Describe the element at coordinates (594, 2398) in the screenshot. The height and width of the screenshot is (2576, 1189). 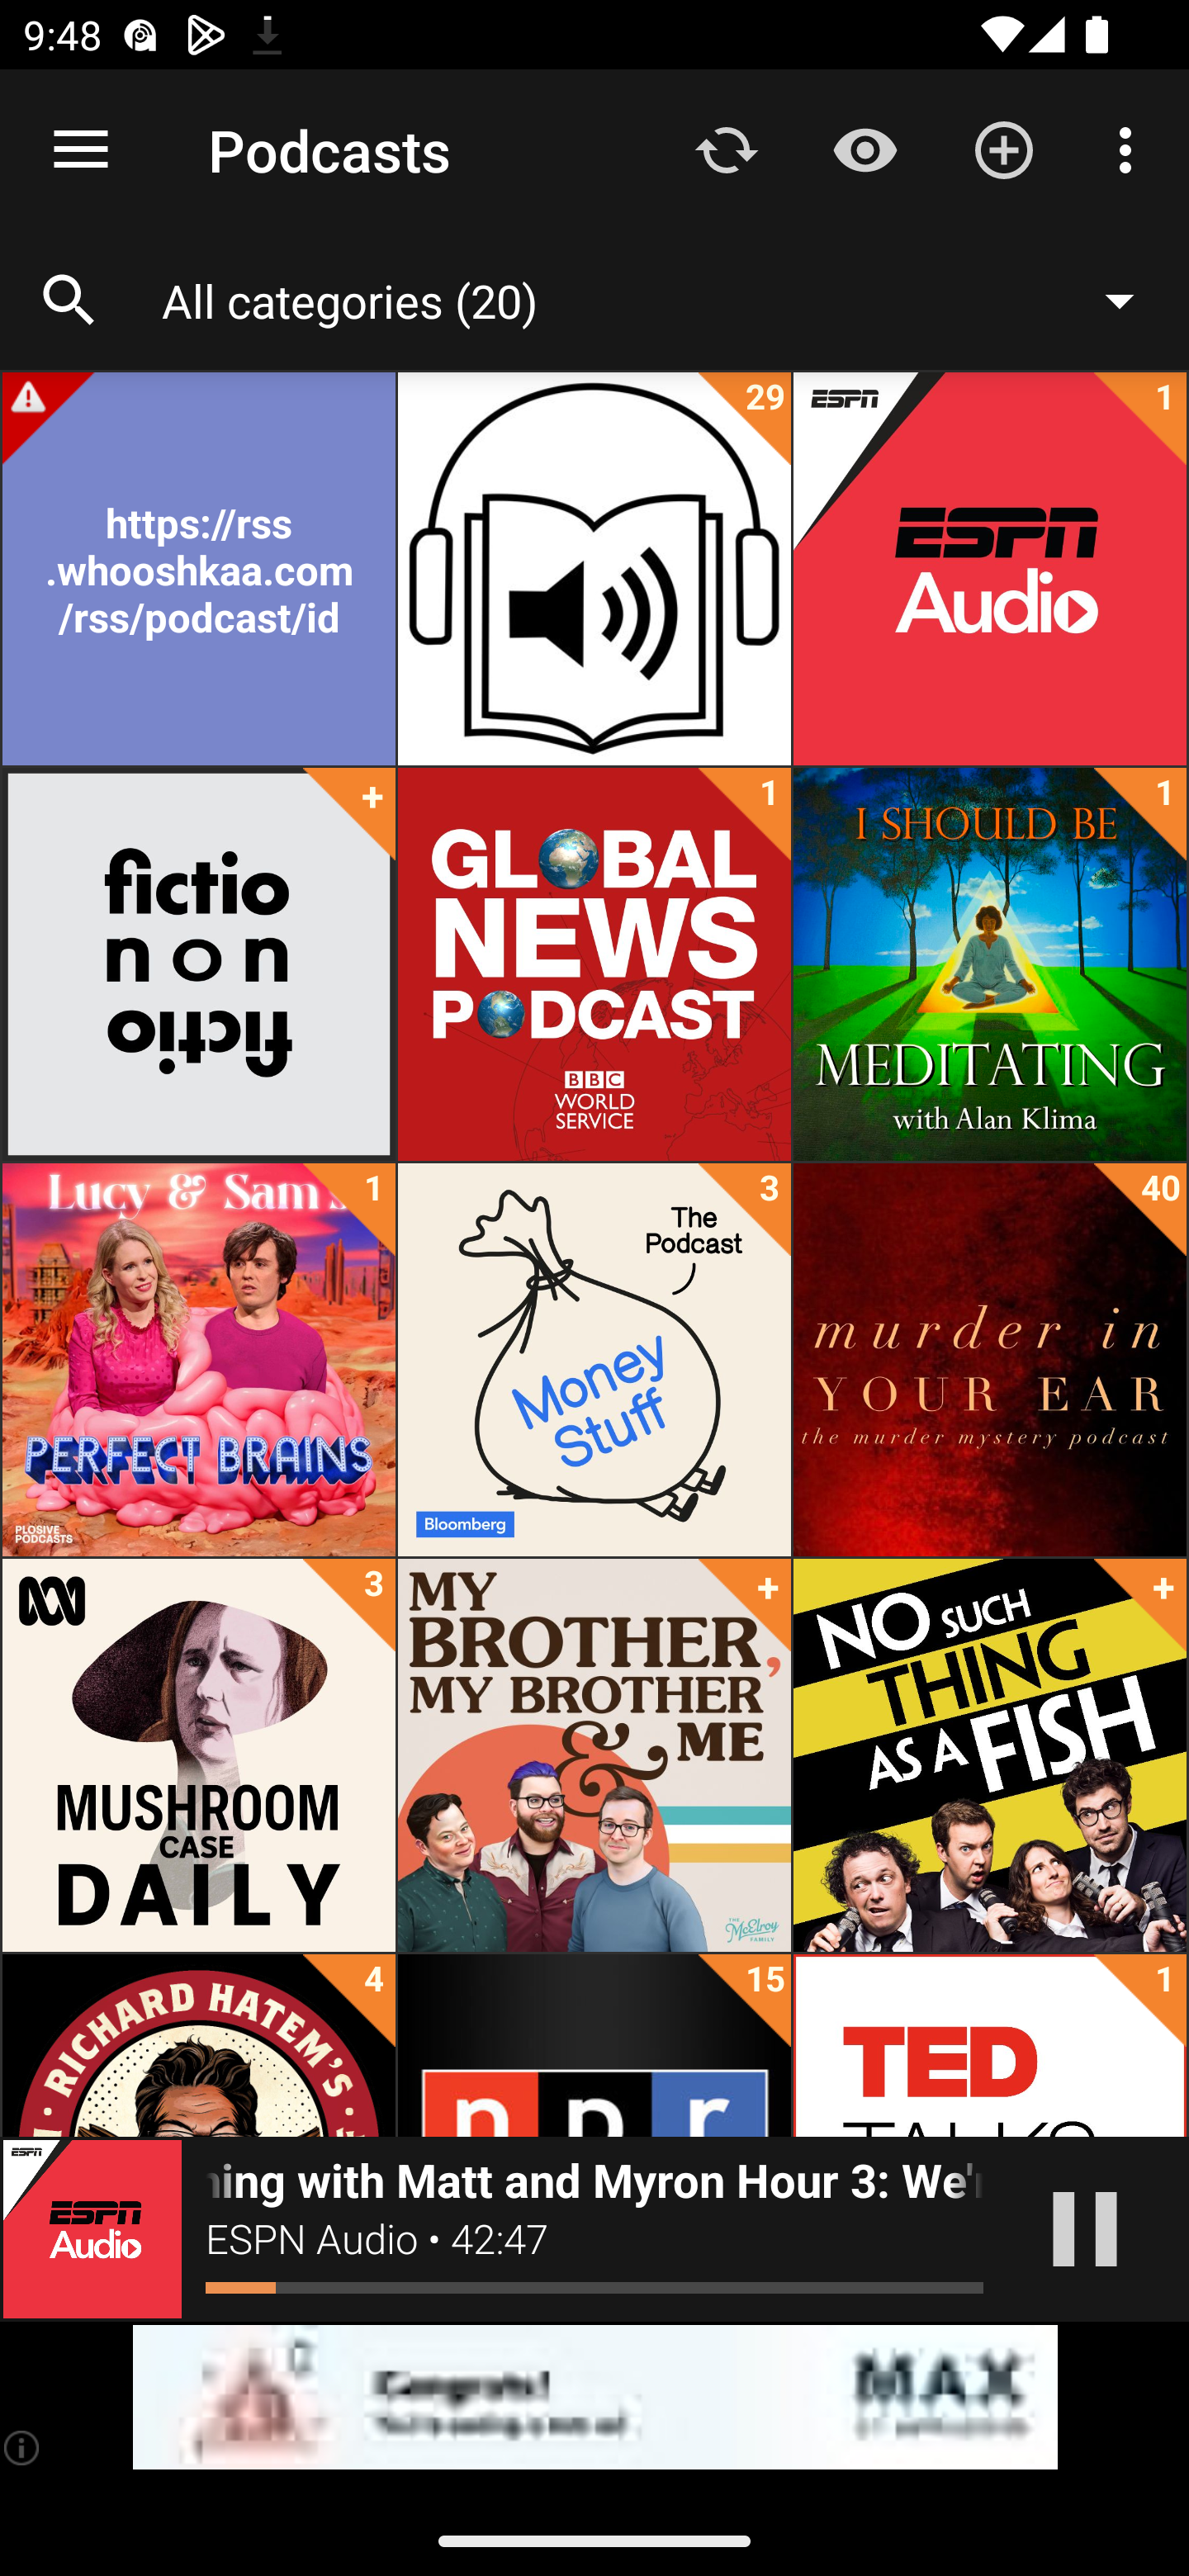
I see `app-monetization` at that location.